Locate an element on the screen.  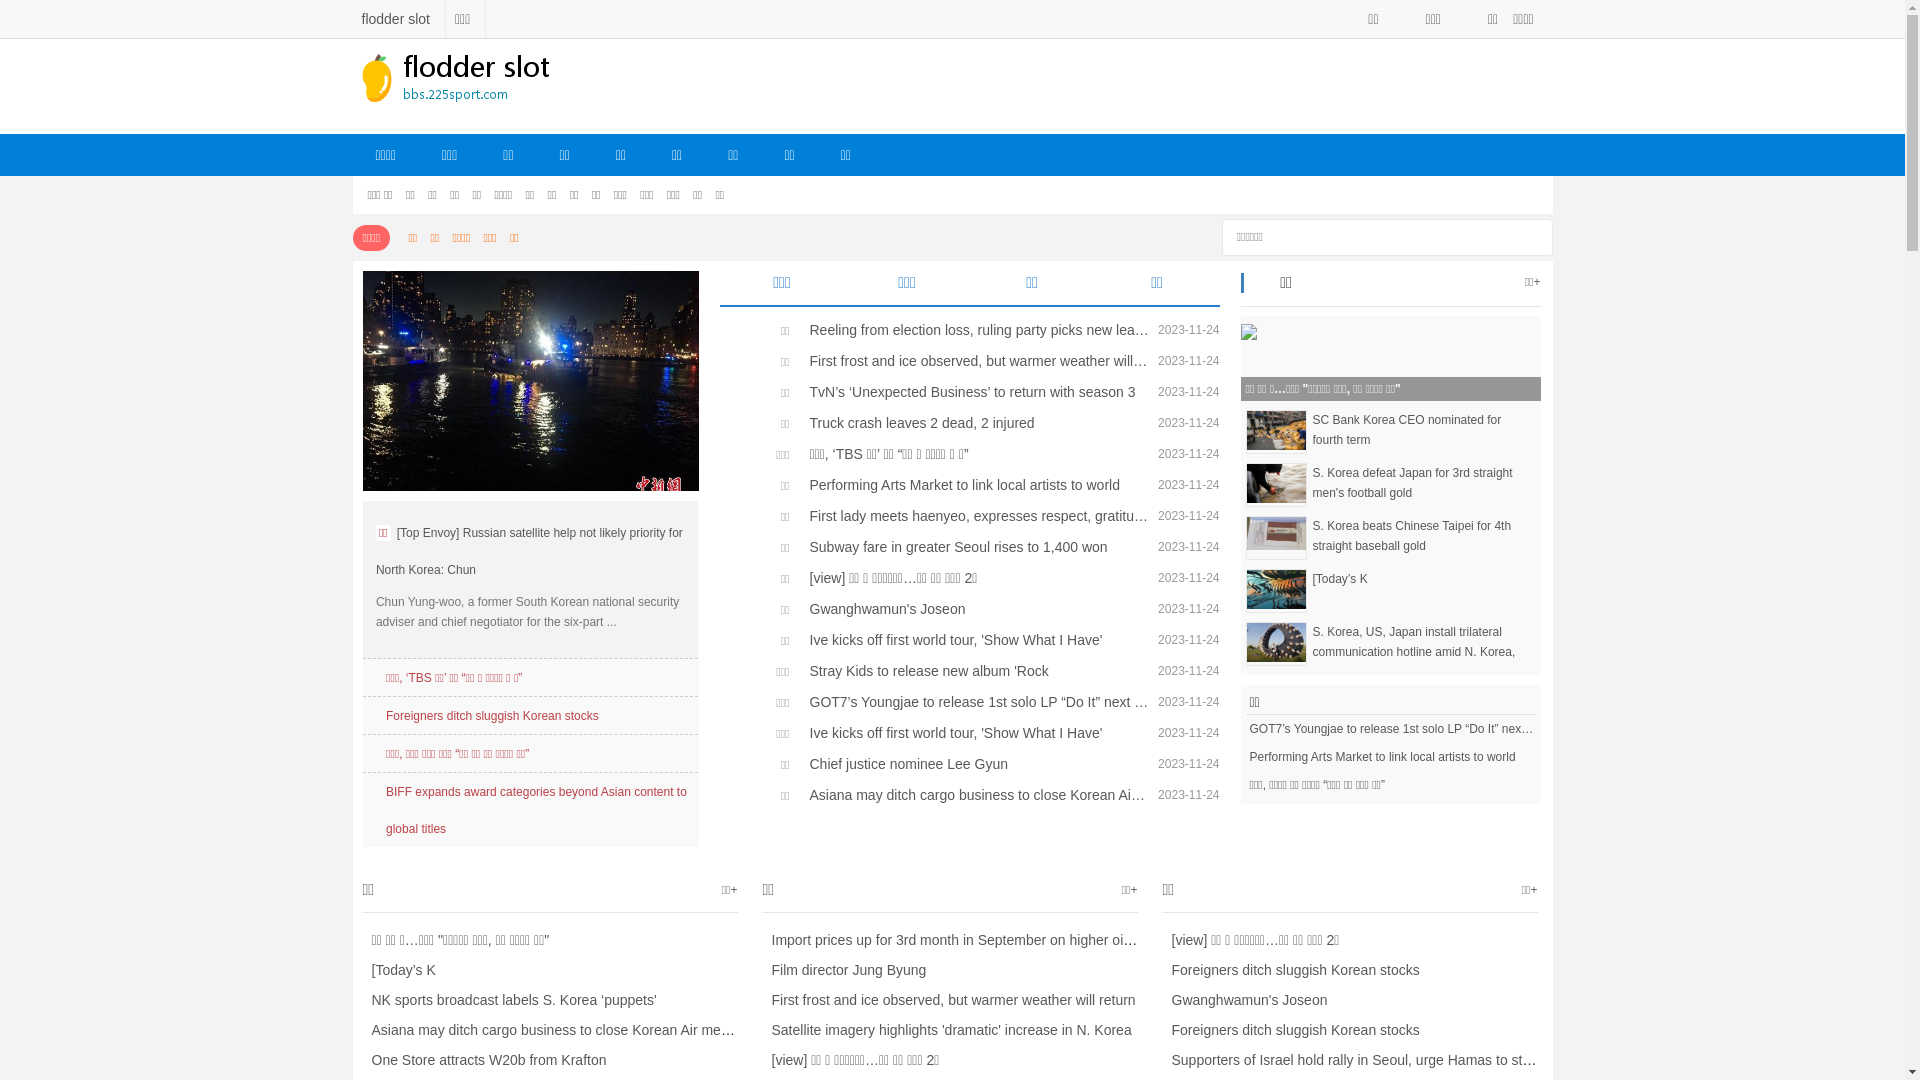
SC Bank Korea CEO nominated for fourth term is located at coordinates (1276, 429).